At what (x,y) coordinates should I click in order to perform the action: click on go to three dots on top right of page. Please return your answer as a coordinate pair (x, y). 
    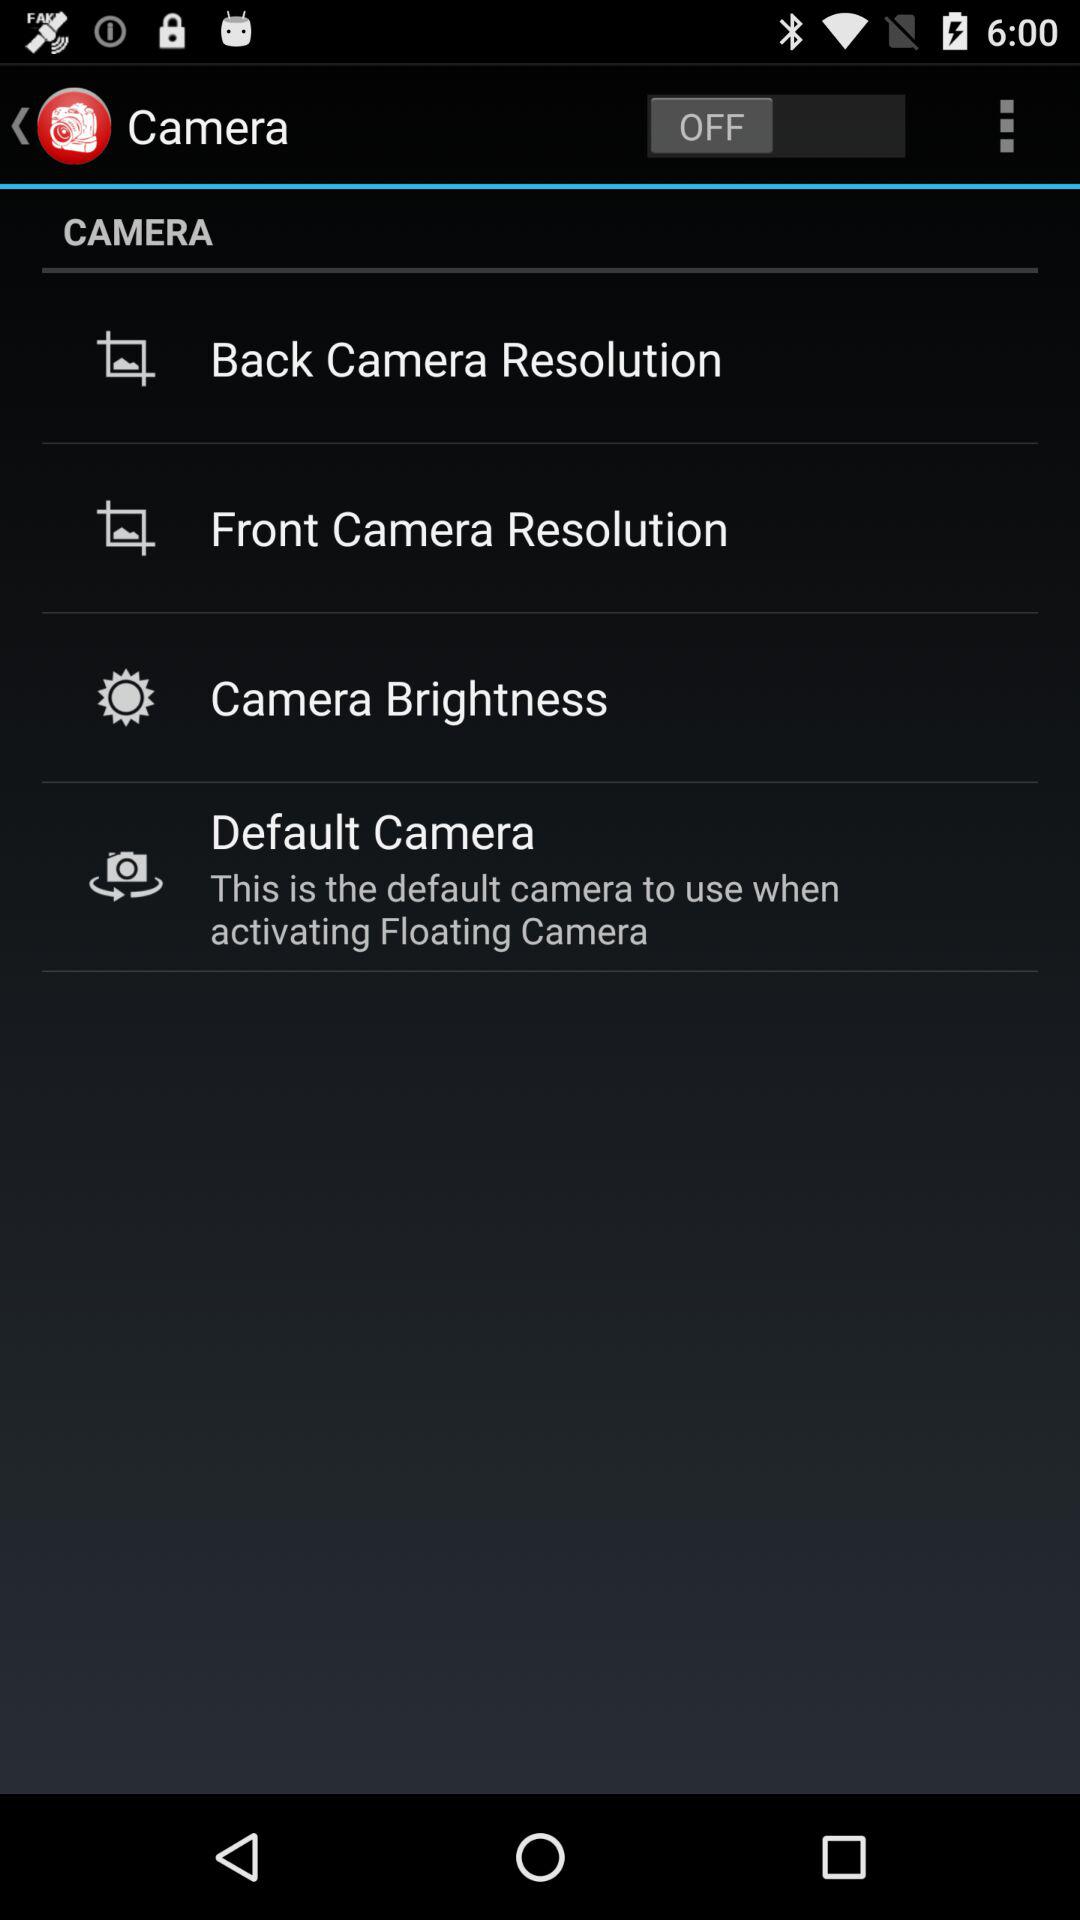
    Looking at the image, I should click on (1006, 126).